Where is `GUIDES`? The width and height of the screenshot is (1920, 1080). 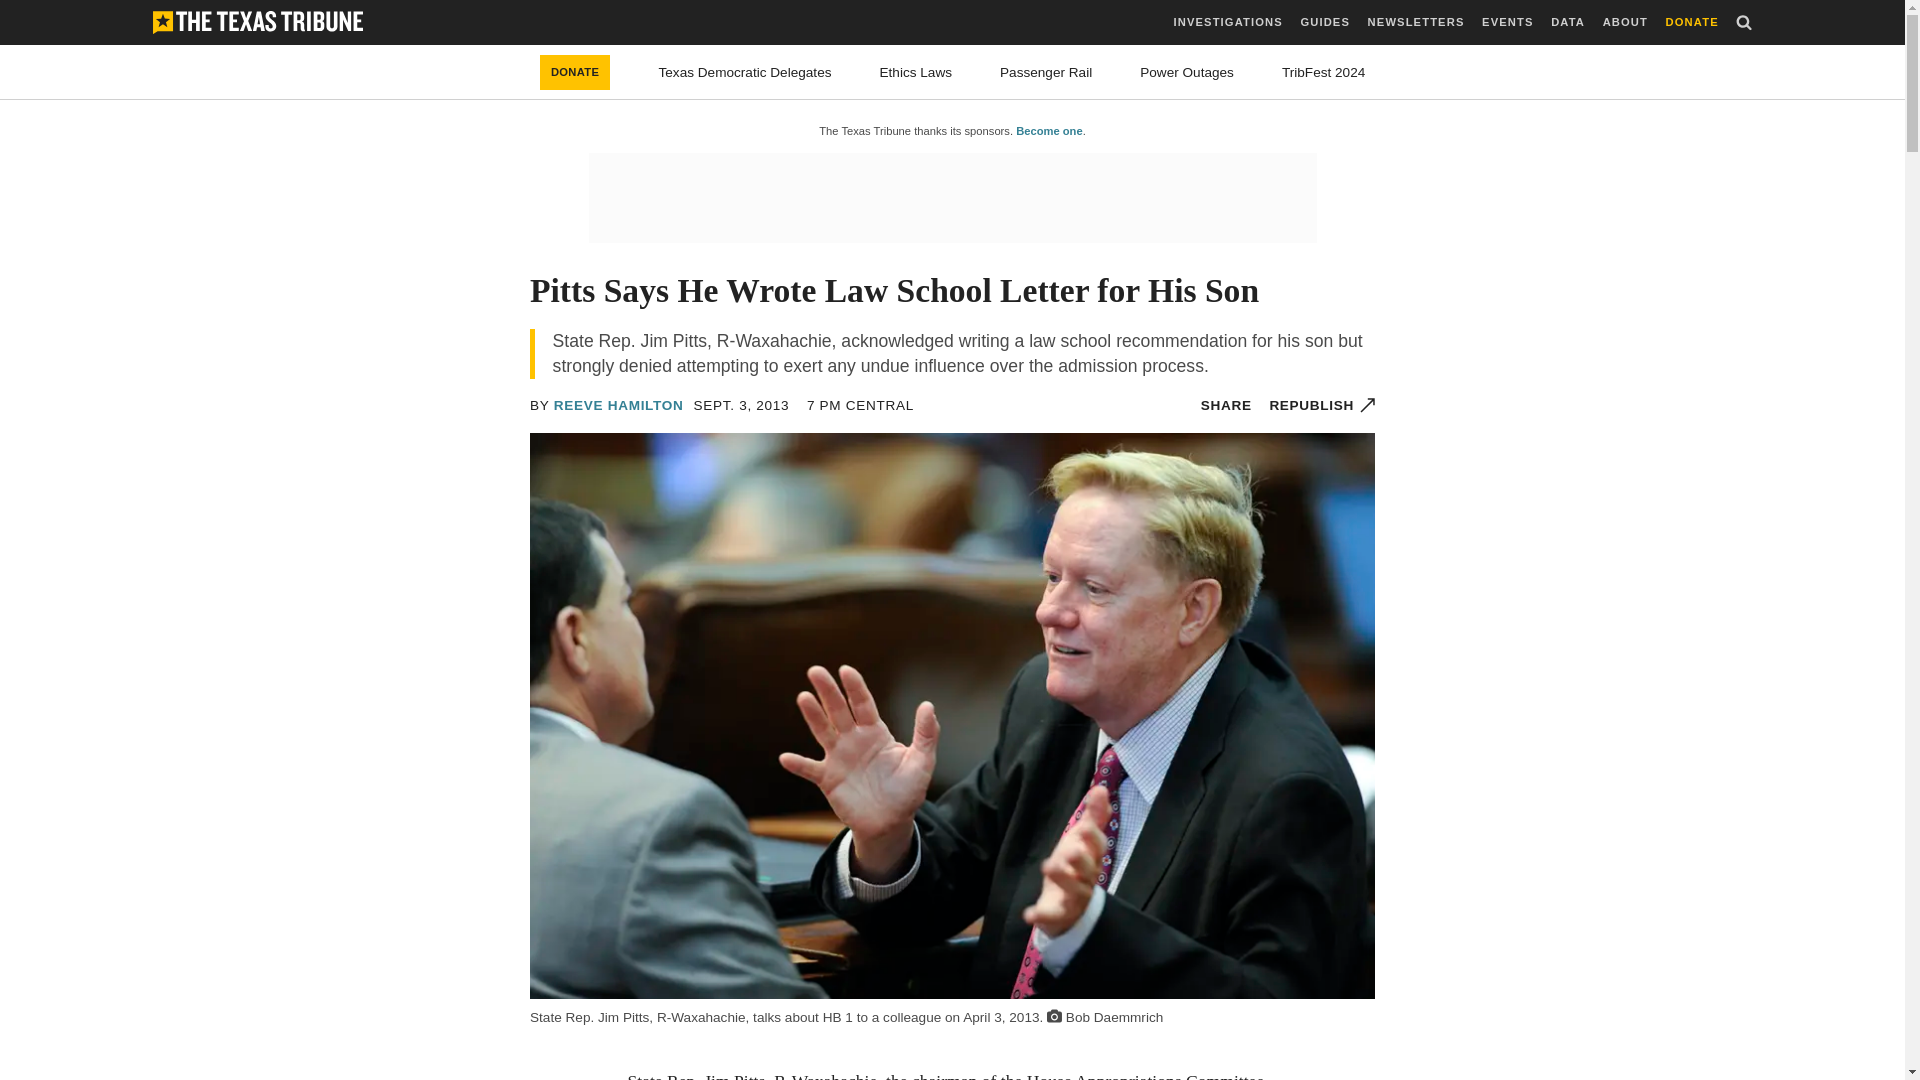
GUIDES is located at coordinates (1324, 22).